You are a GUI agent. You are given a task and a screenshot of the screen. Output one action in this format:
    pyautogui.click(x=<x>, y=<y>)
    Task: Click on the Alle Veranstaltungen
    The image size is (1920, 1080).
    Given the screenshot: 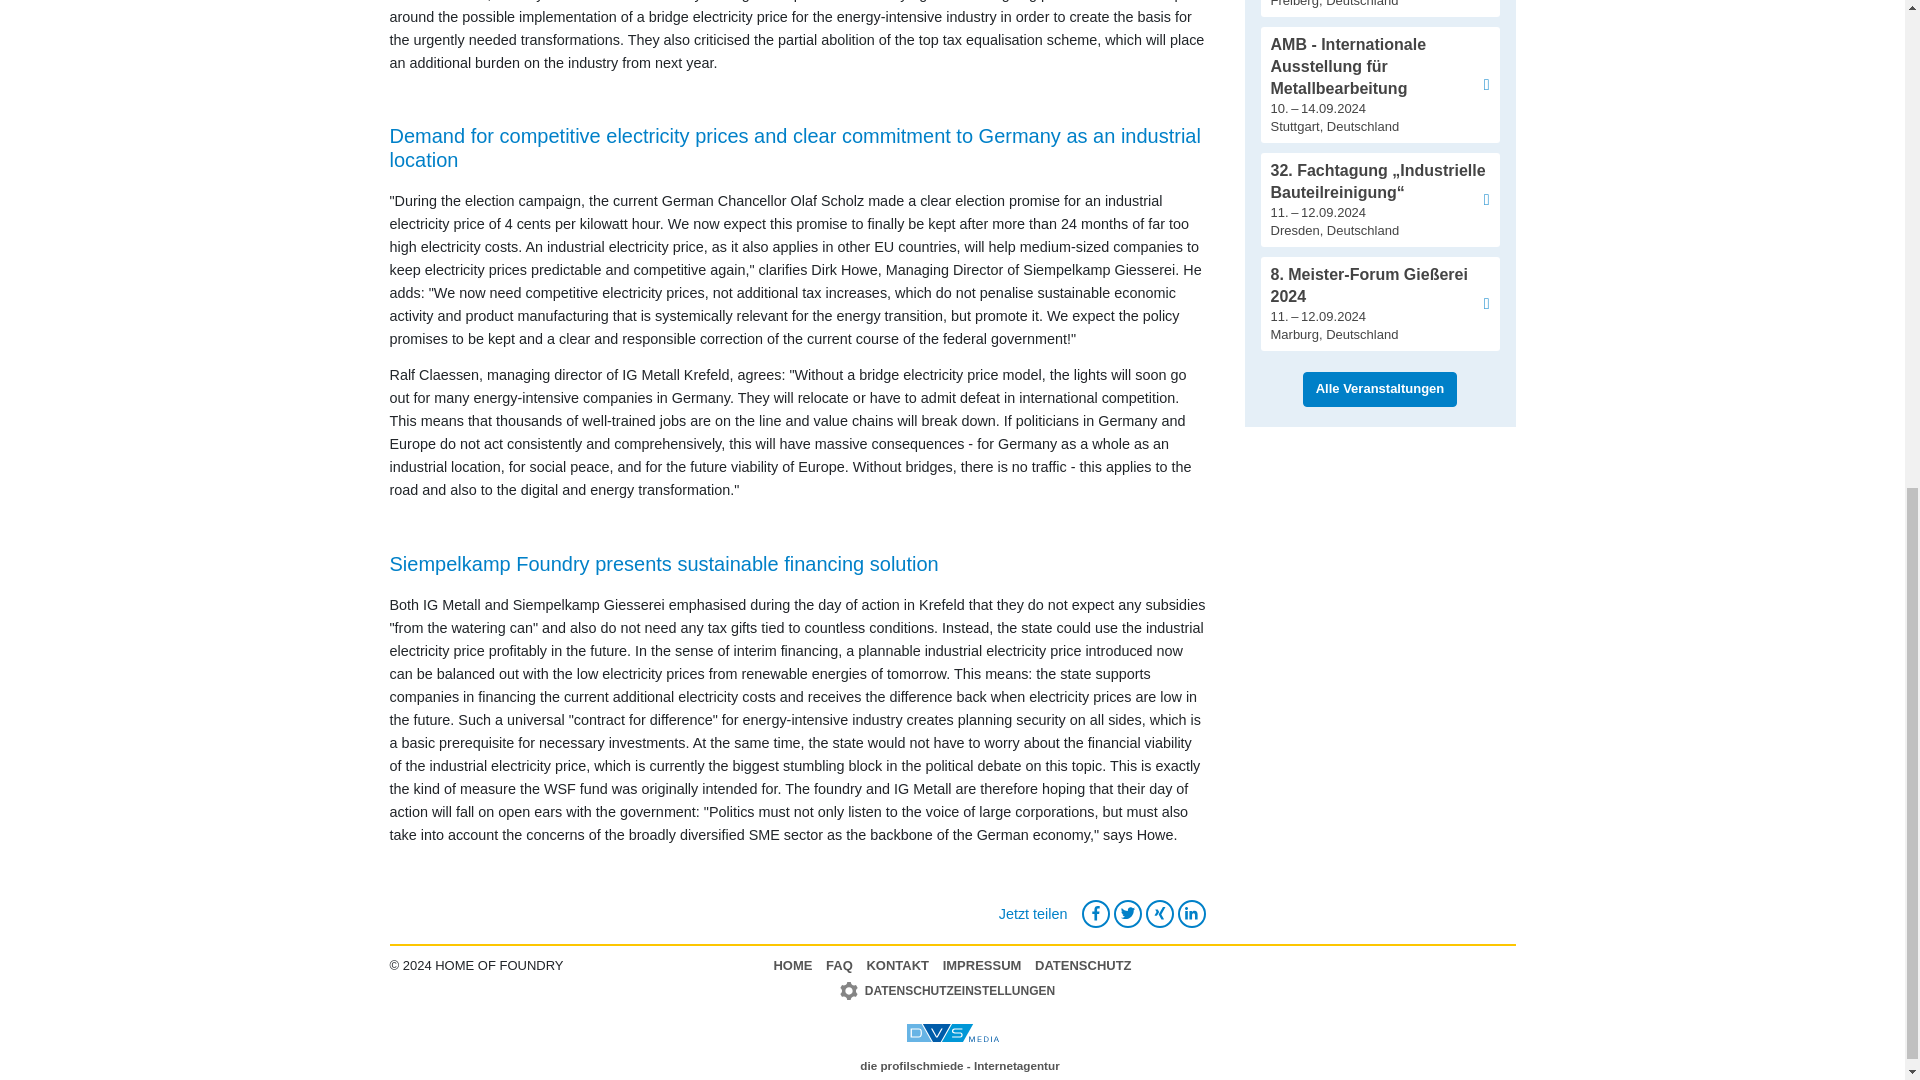 What is the action you would take?
    pyautogui.click(x=1380, y=389)
    